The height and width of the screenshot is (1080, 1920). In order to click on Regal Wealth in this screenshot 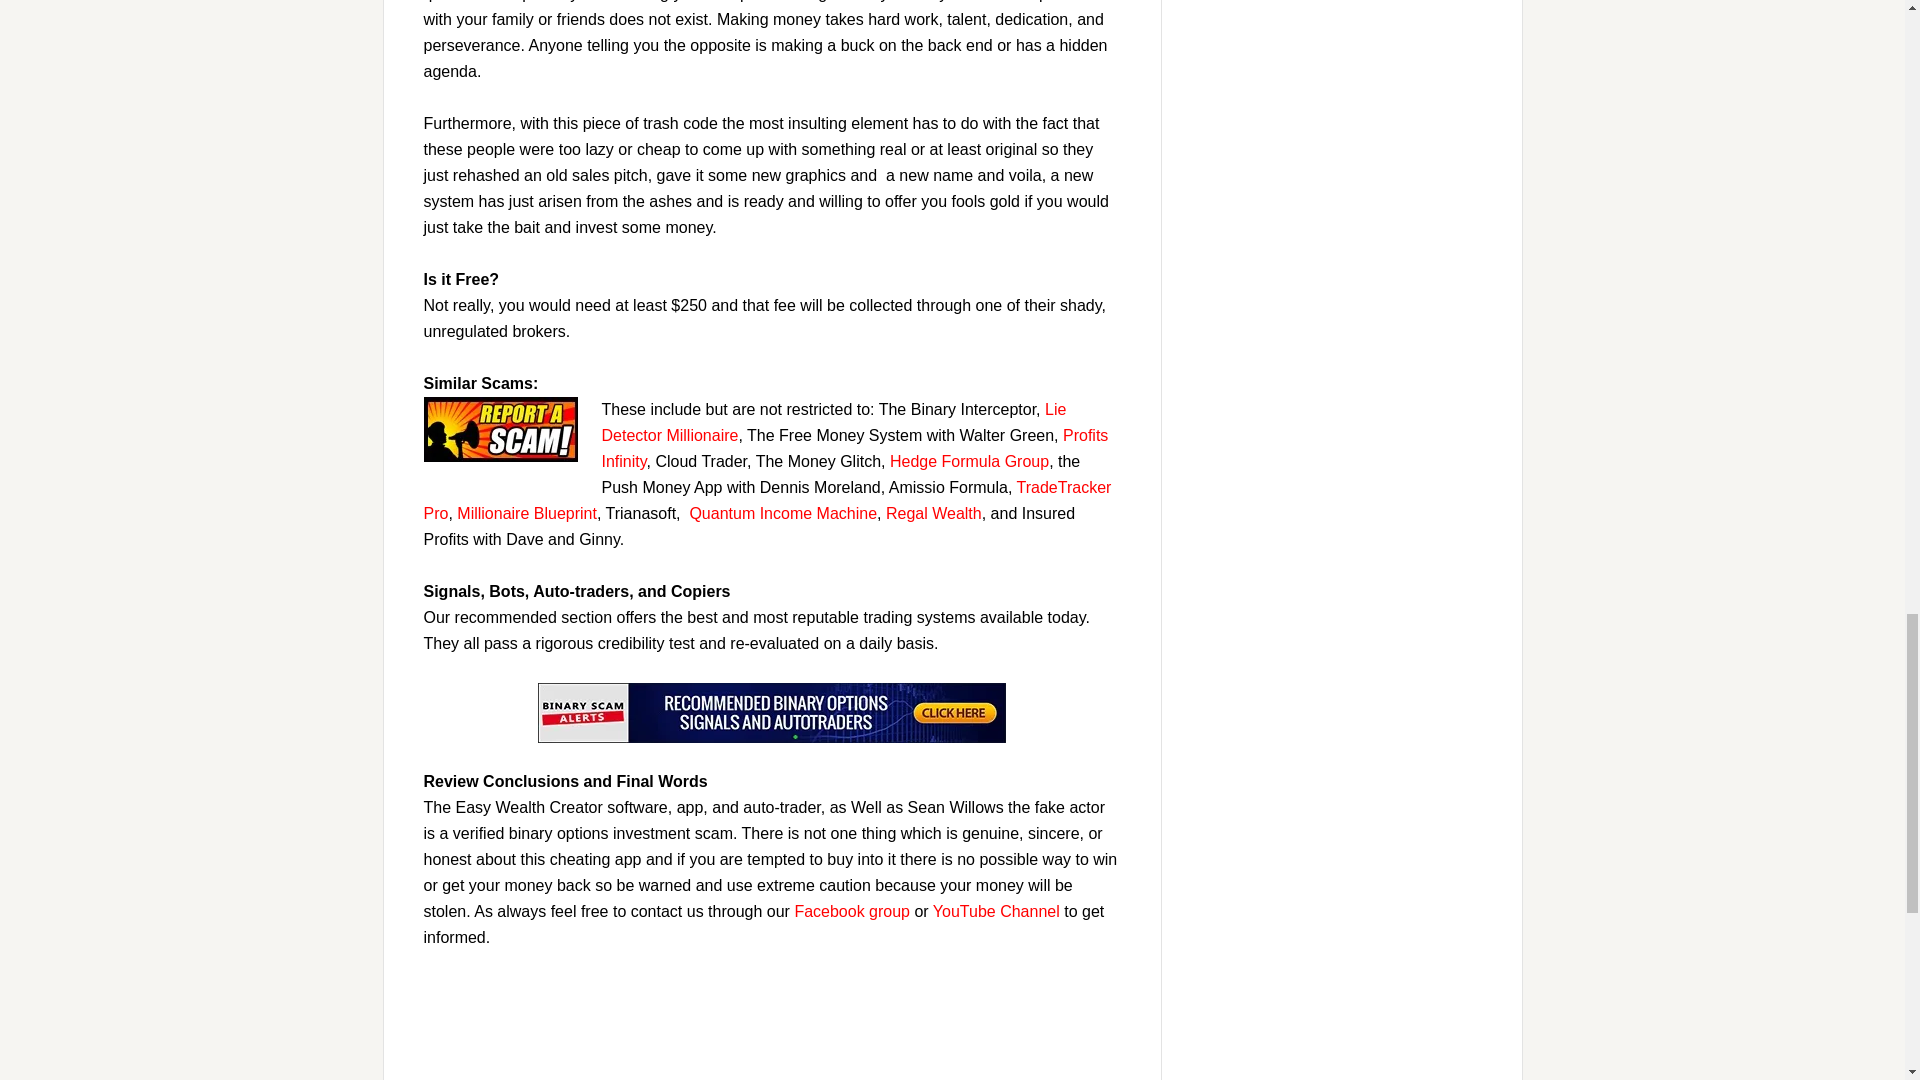, I will do `click(933, 513)`.